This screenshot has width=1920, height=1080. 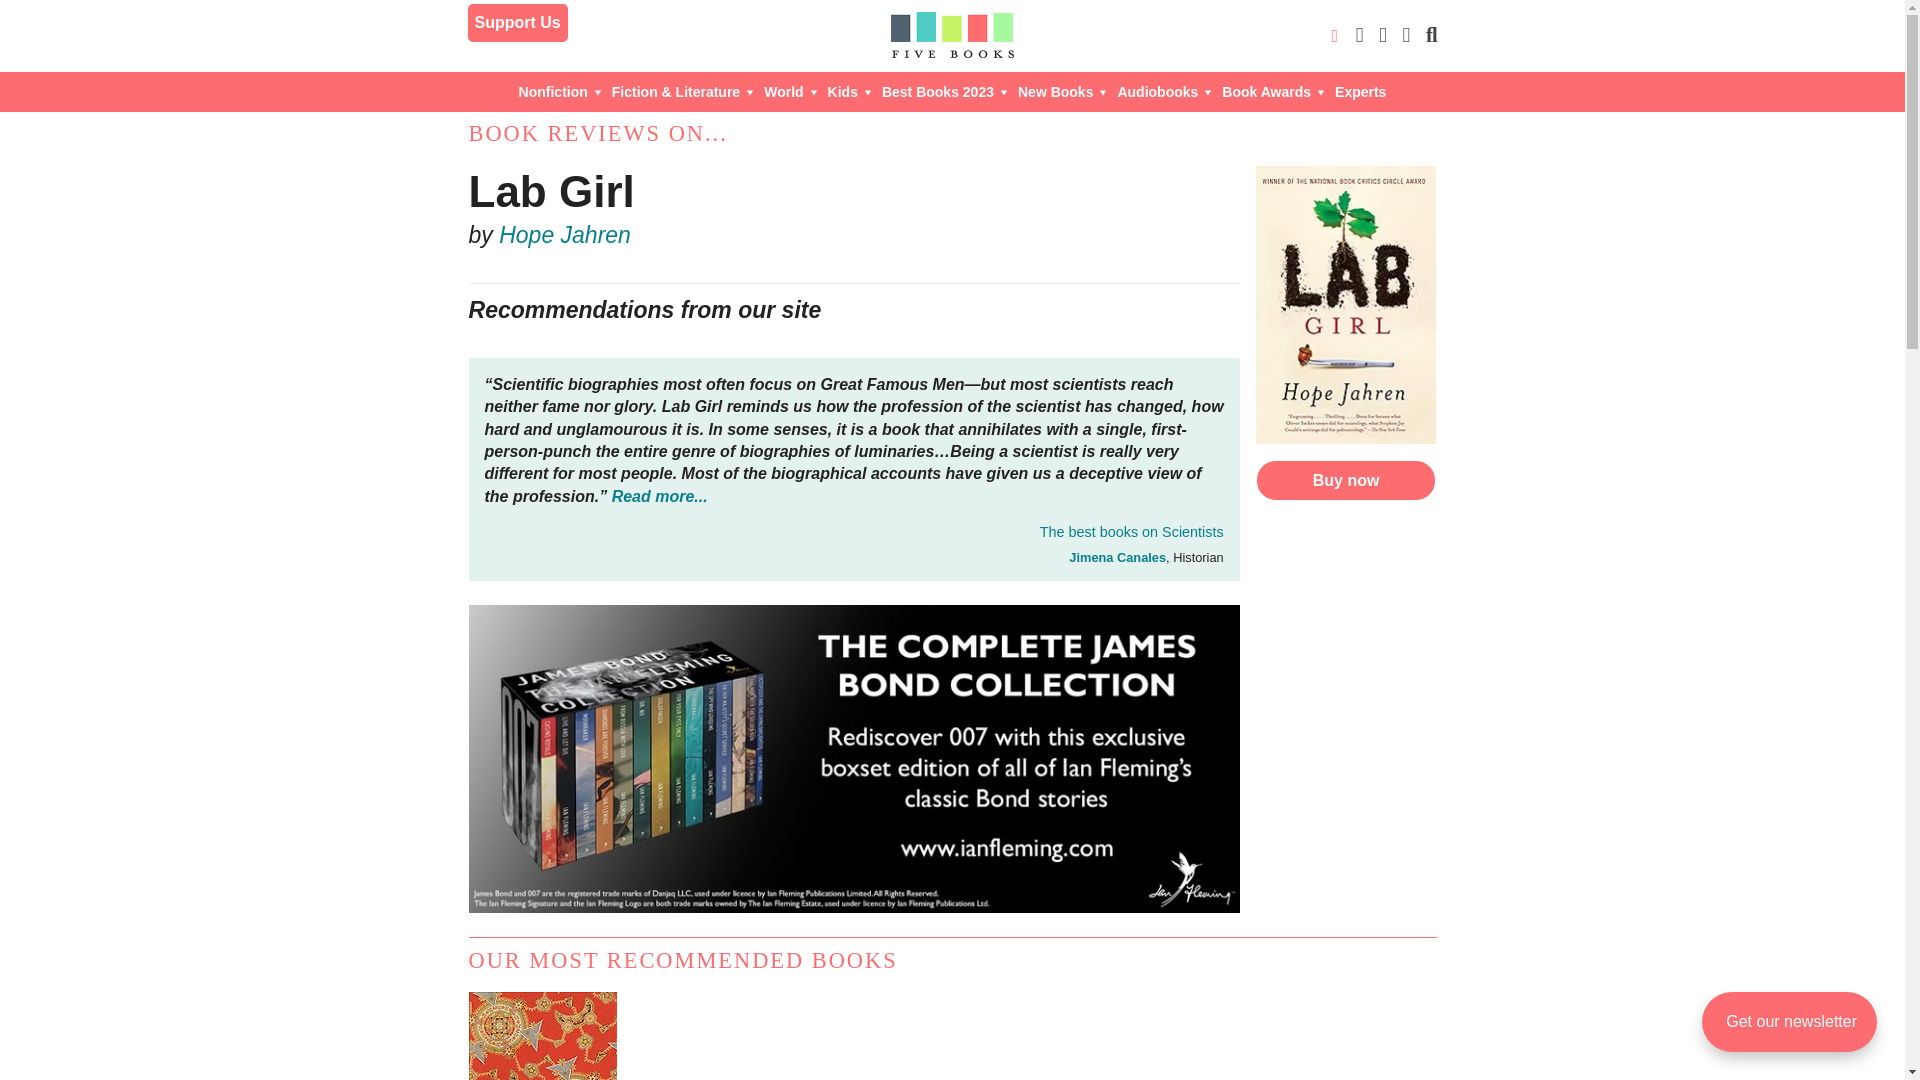 I want to click on Support Us, so click(x=518, y=23).